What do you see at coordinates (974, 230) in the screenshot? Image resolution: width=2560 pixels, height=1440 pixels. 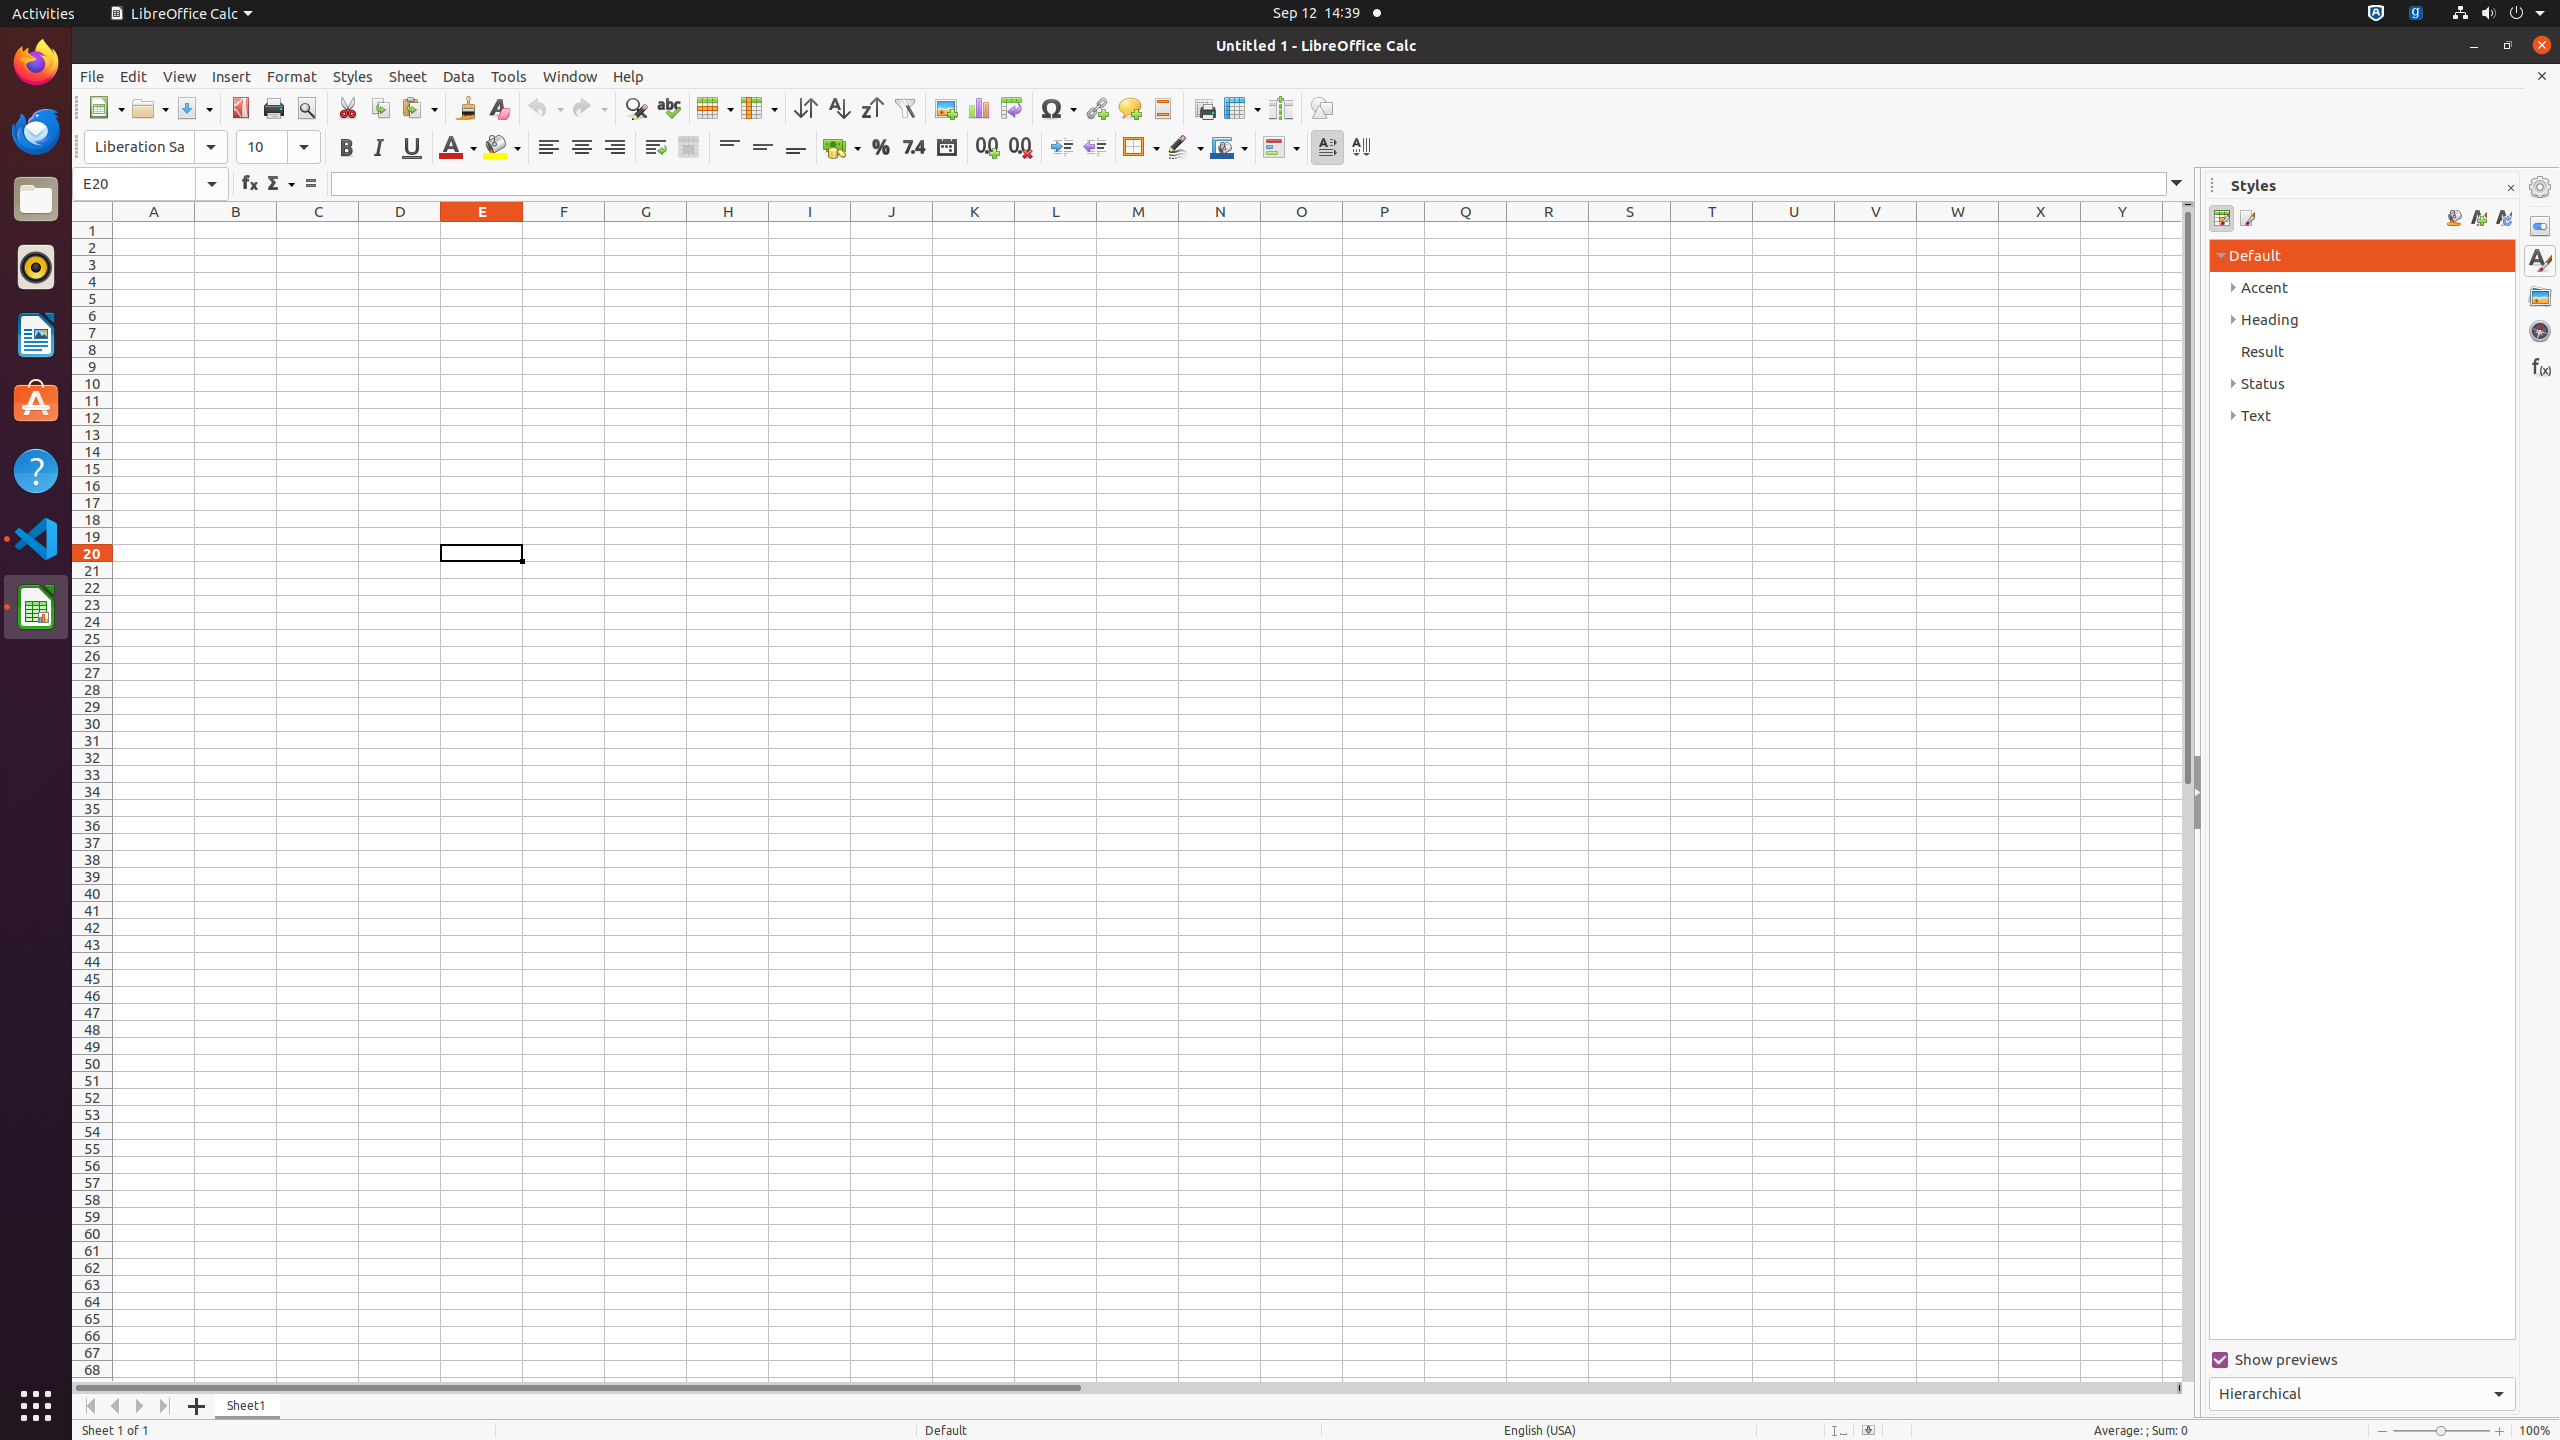 I see `K1` at bounding box center [974, 230].